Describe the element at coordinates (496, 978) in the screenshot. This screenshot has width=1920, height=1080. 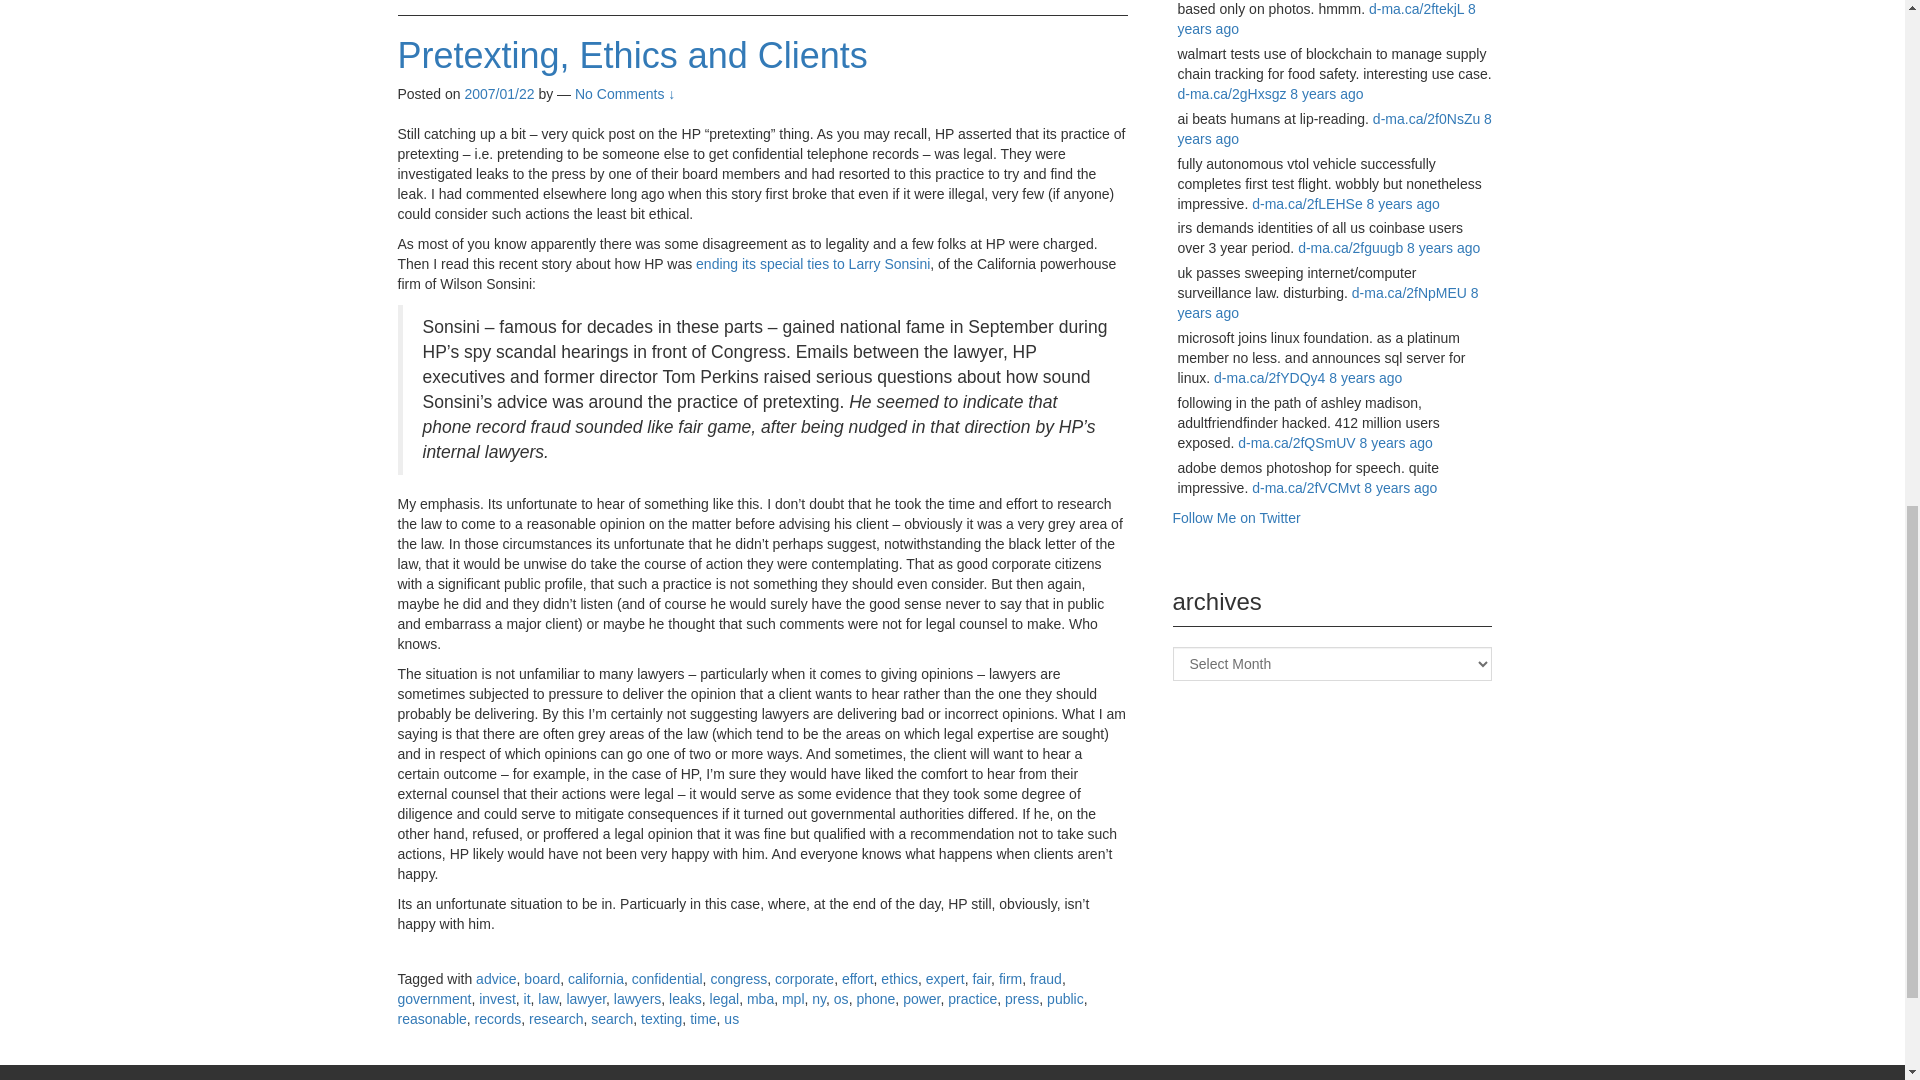
I see `advice` at that location.